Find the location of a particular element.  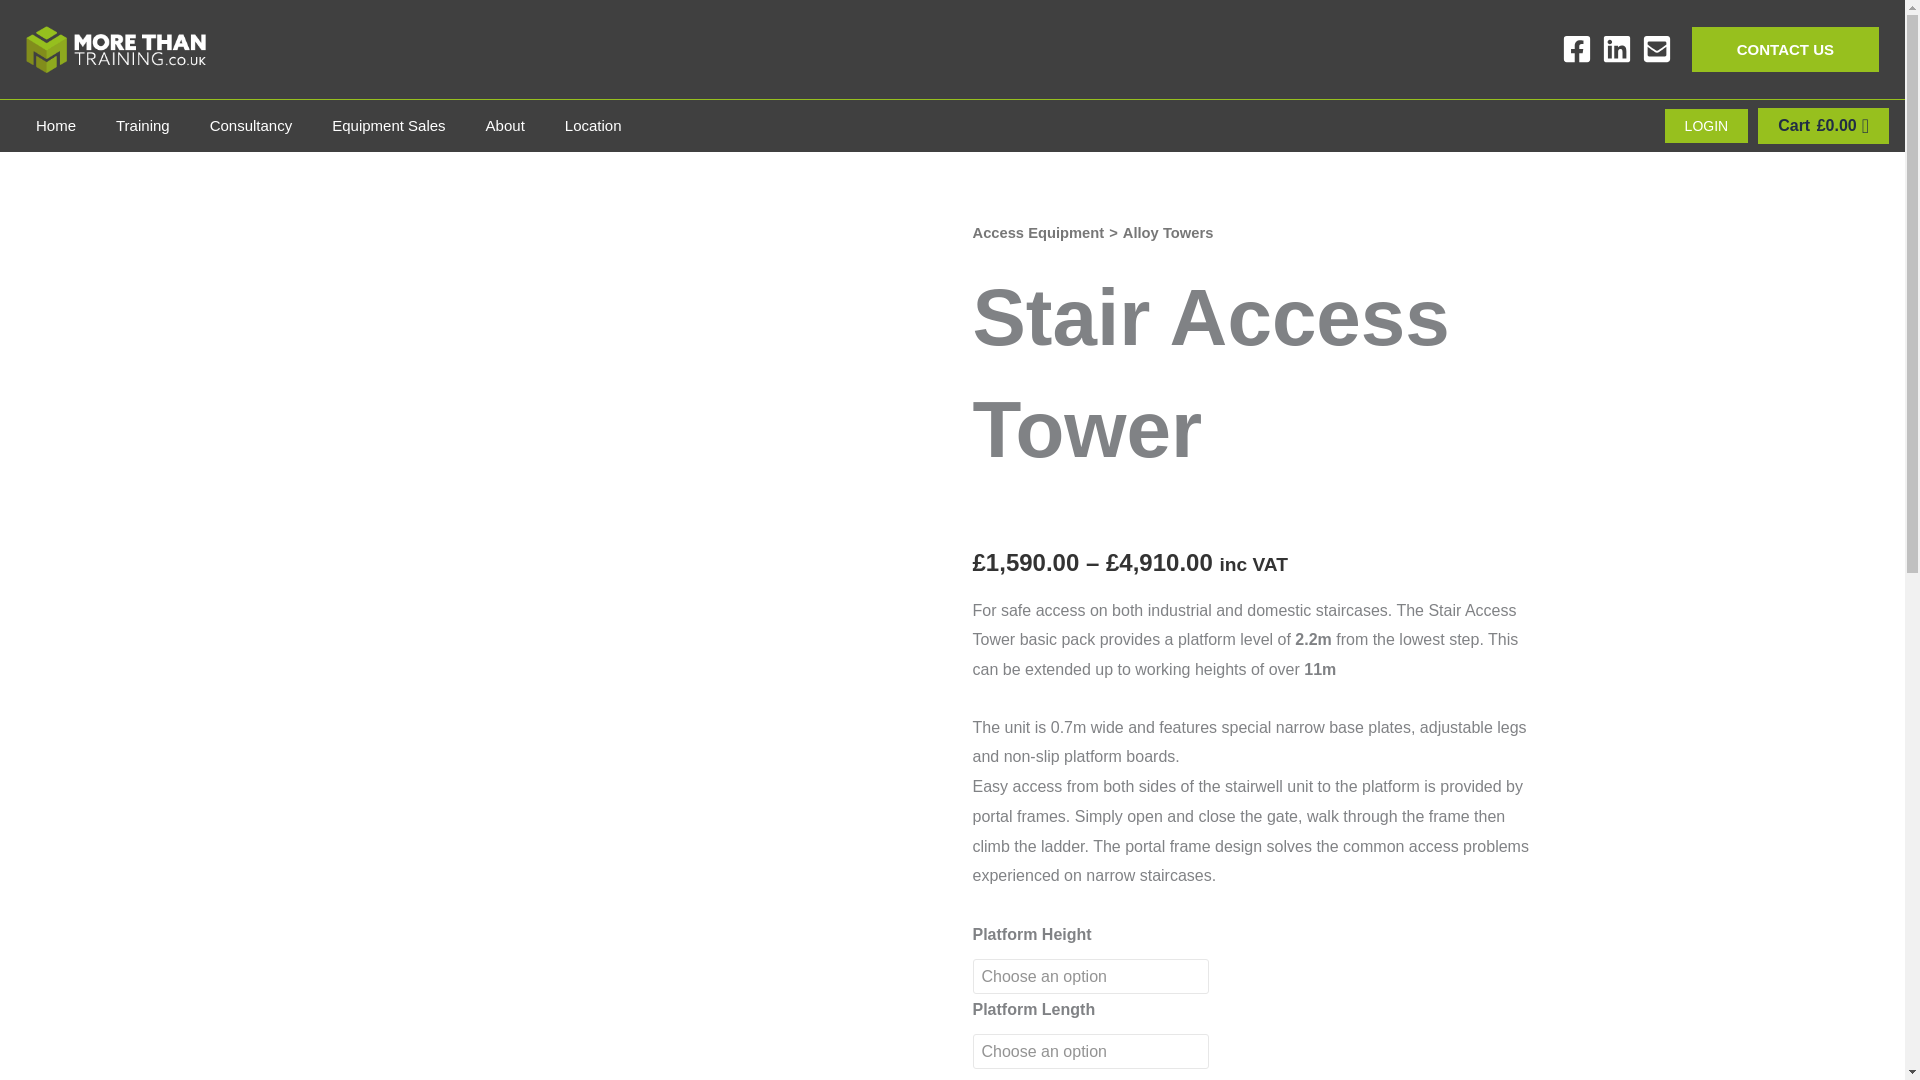

Facebook-square is located at coordinates (1576, 48).